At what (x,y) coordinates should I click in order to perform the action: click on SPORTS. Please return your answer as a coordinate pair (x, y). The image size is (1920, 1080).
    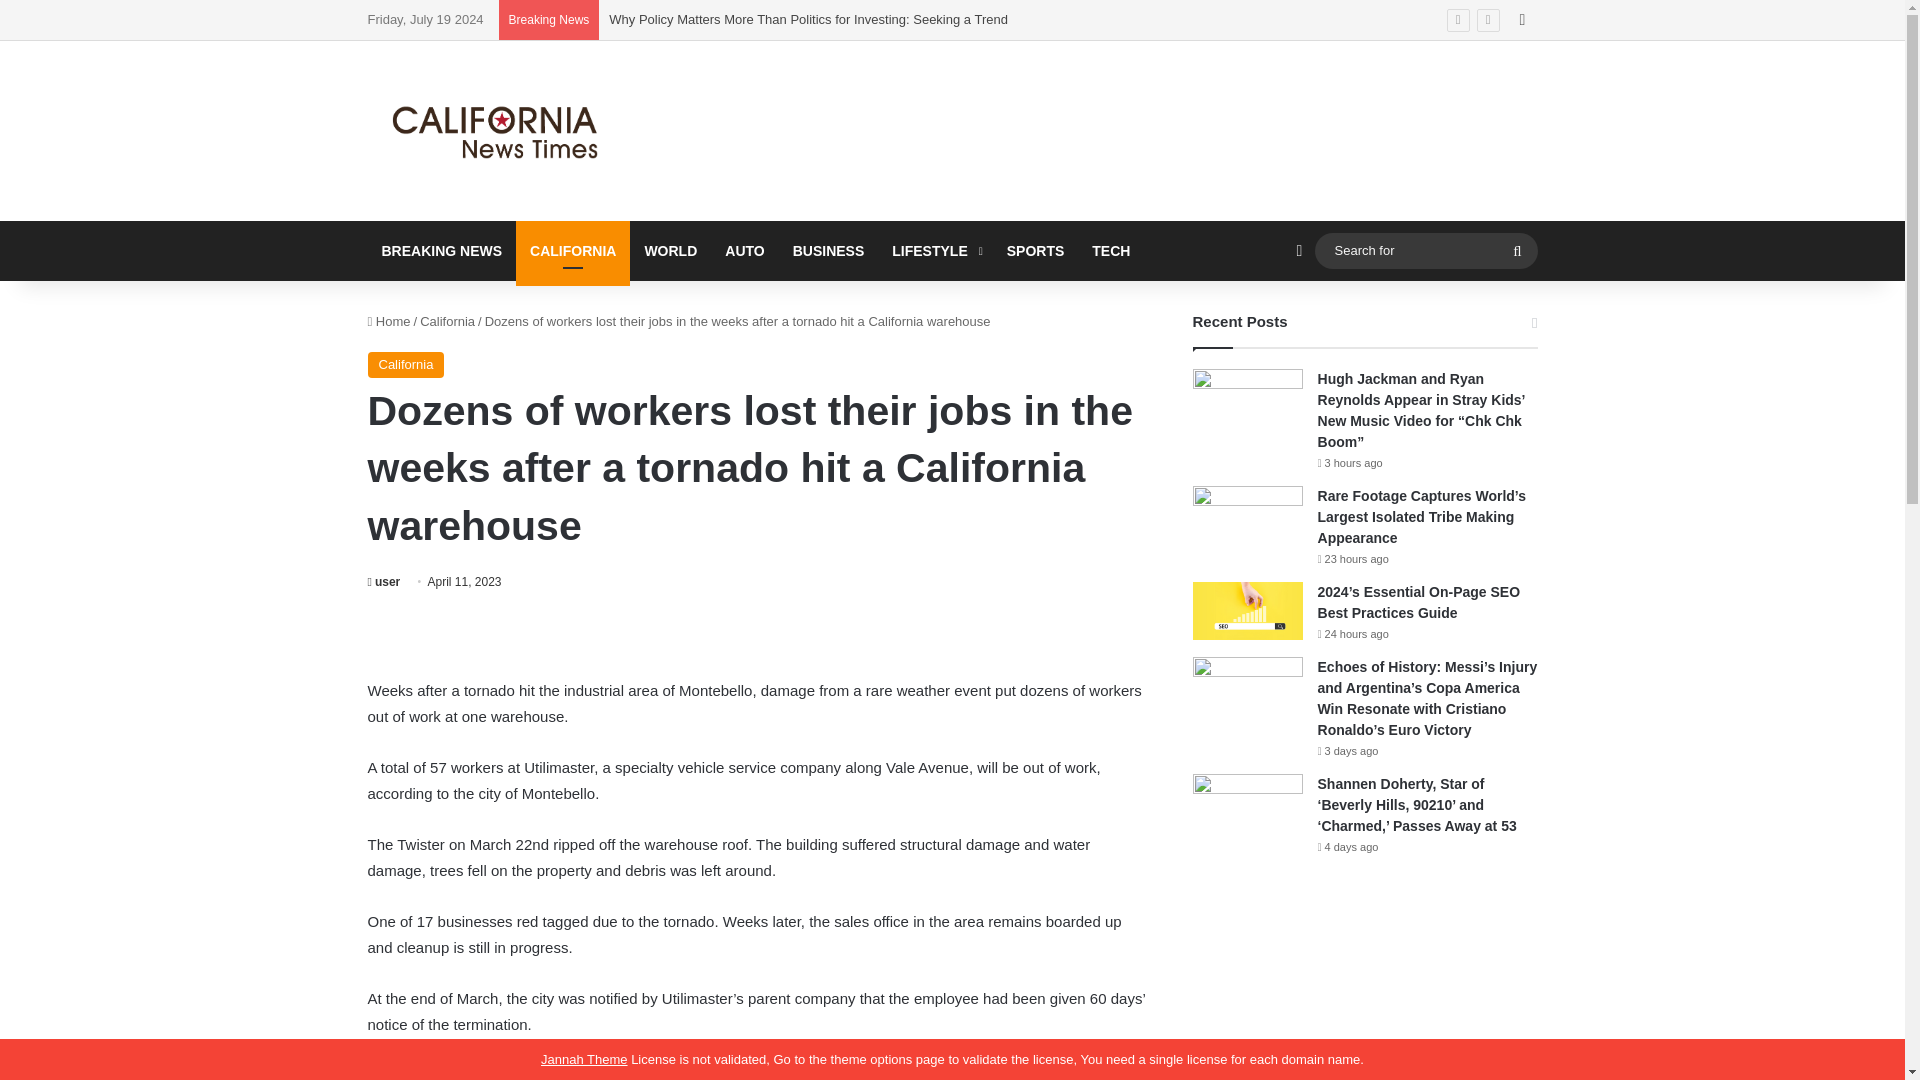
    Looking at the image, I should click on (1036, 250).